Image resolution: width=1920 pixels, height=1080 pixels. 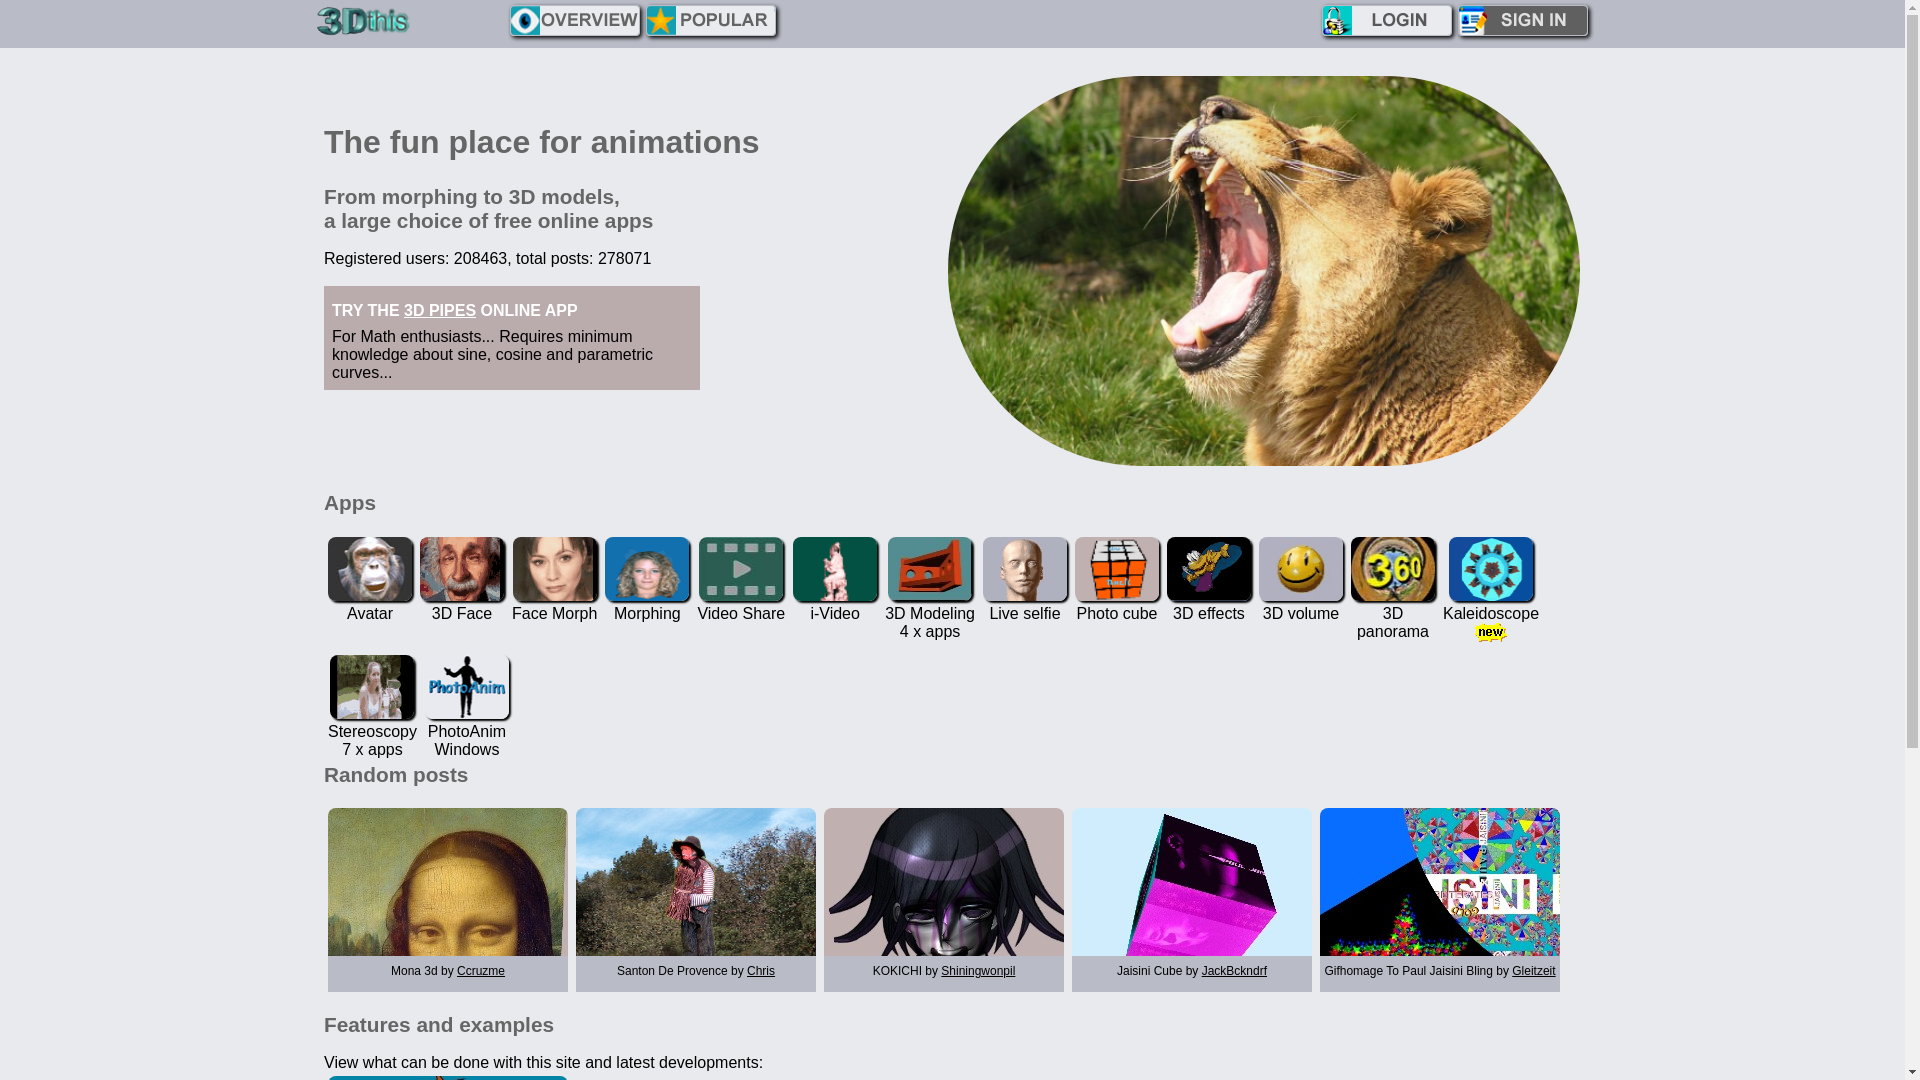 I want to click on Give volume to a photo, so click(x=1301, y=568).